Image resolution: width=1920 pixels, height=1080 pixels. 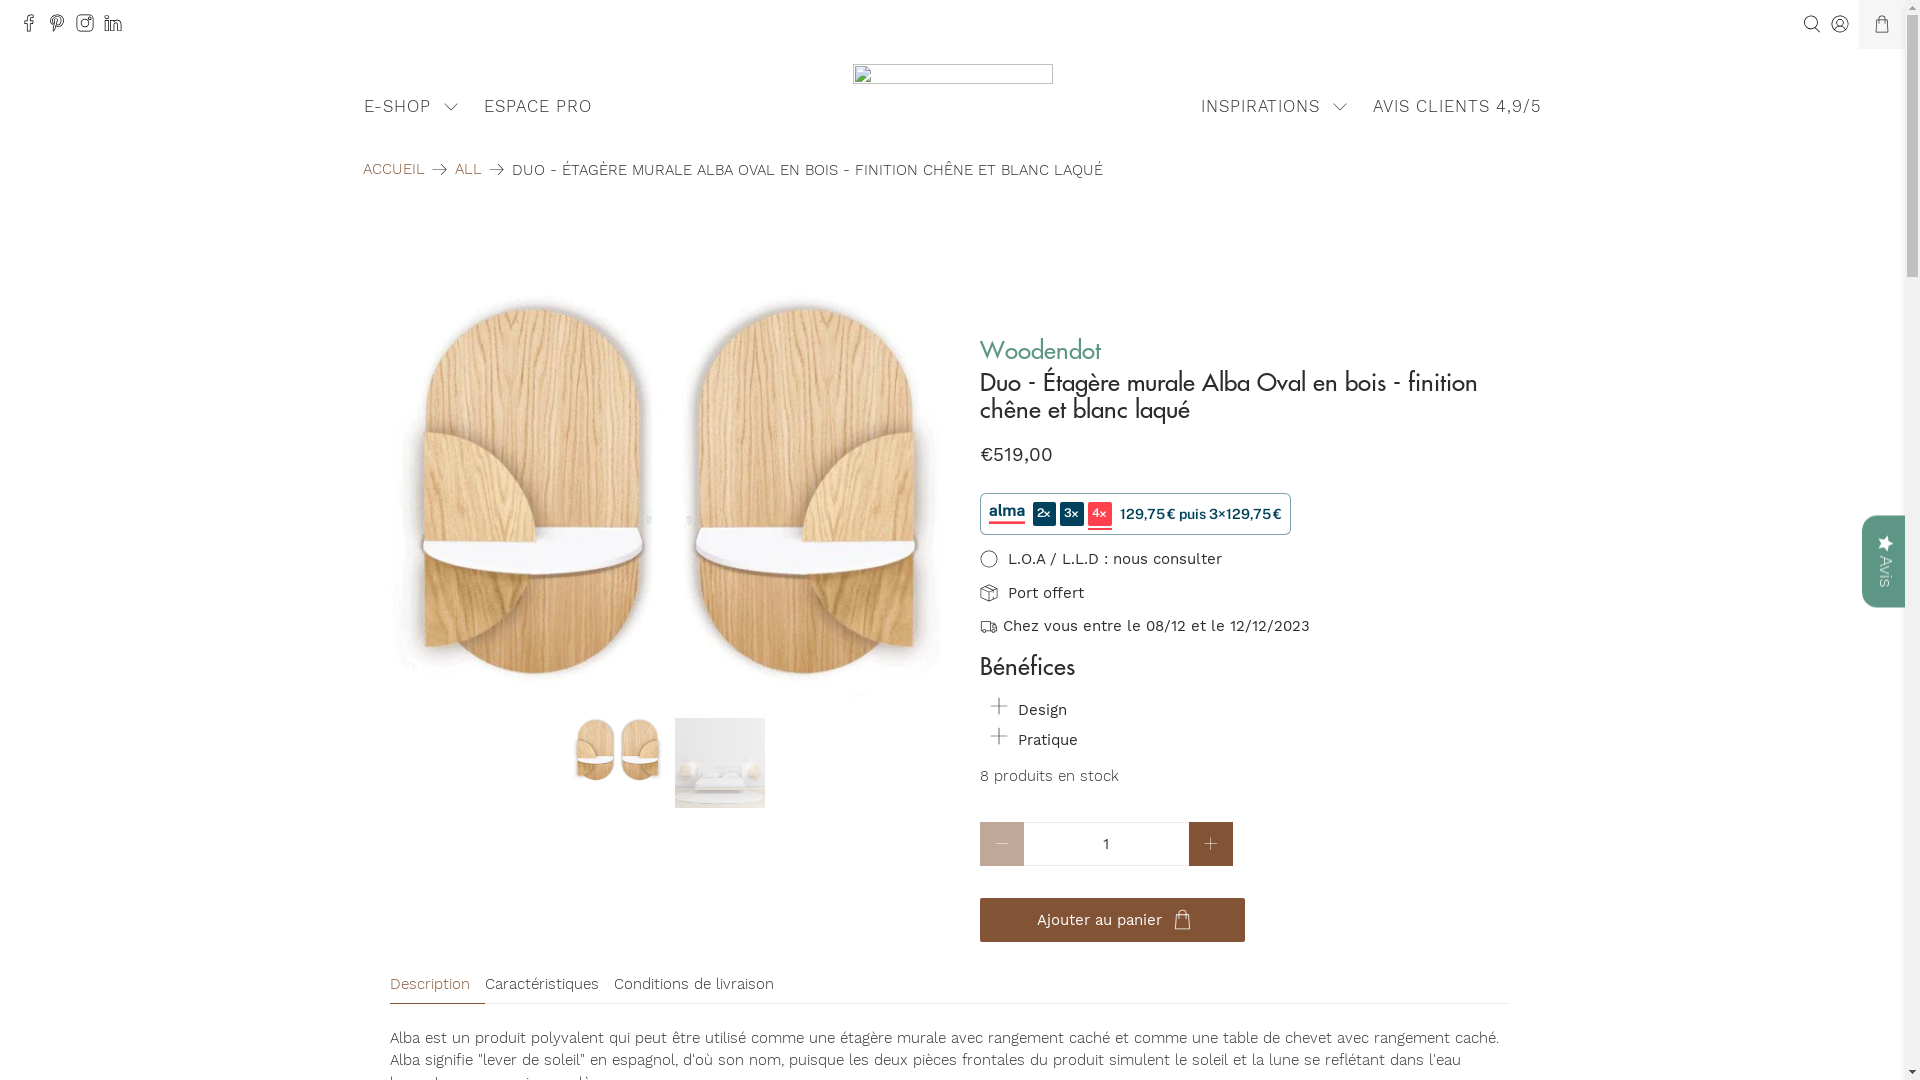 What do you see at coordinates (468, 170) in the screenshot?
I see `ALL` at bounding box center [468, 170].